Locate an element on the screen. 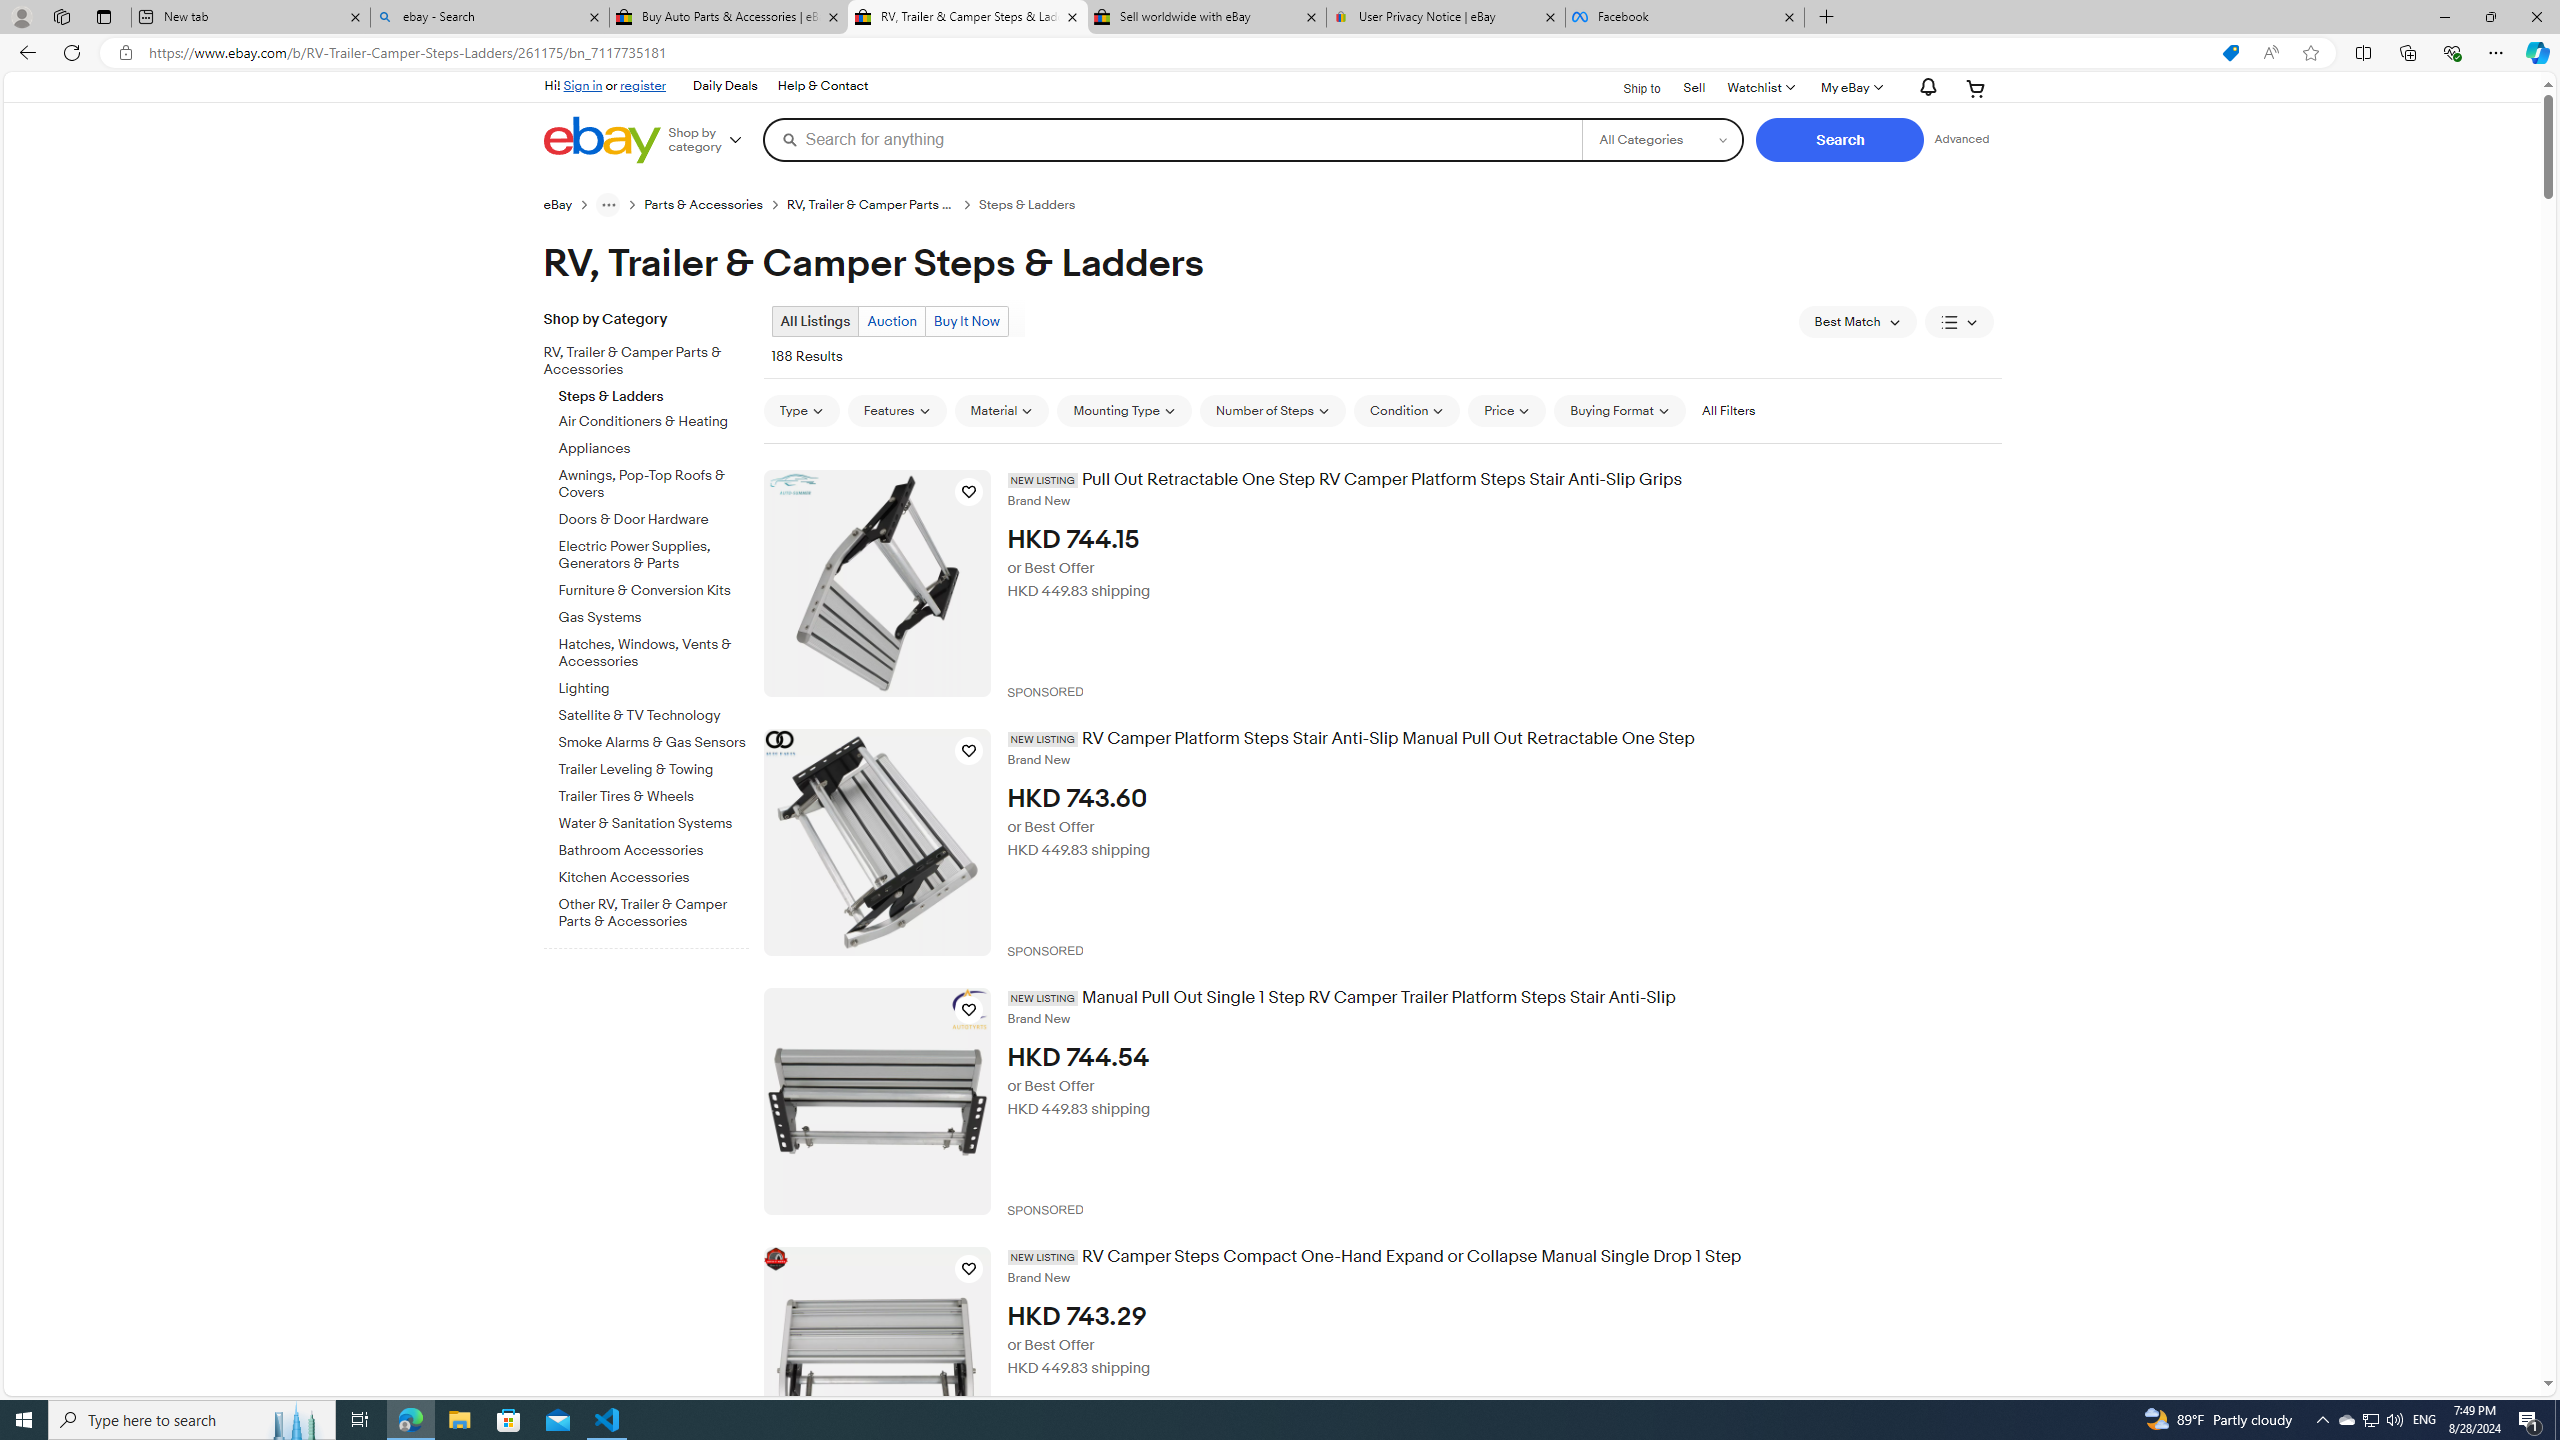 This screenshot has height=1440, width=2560. Notifications is located at coordinates (1923, 88).